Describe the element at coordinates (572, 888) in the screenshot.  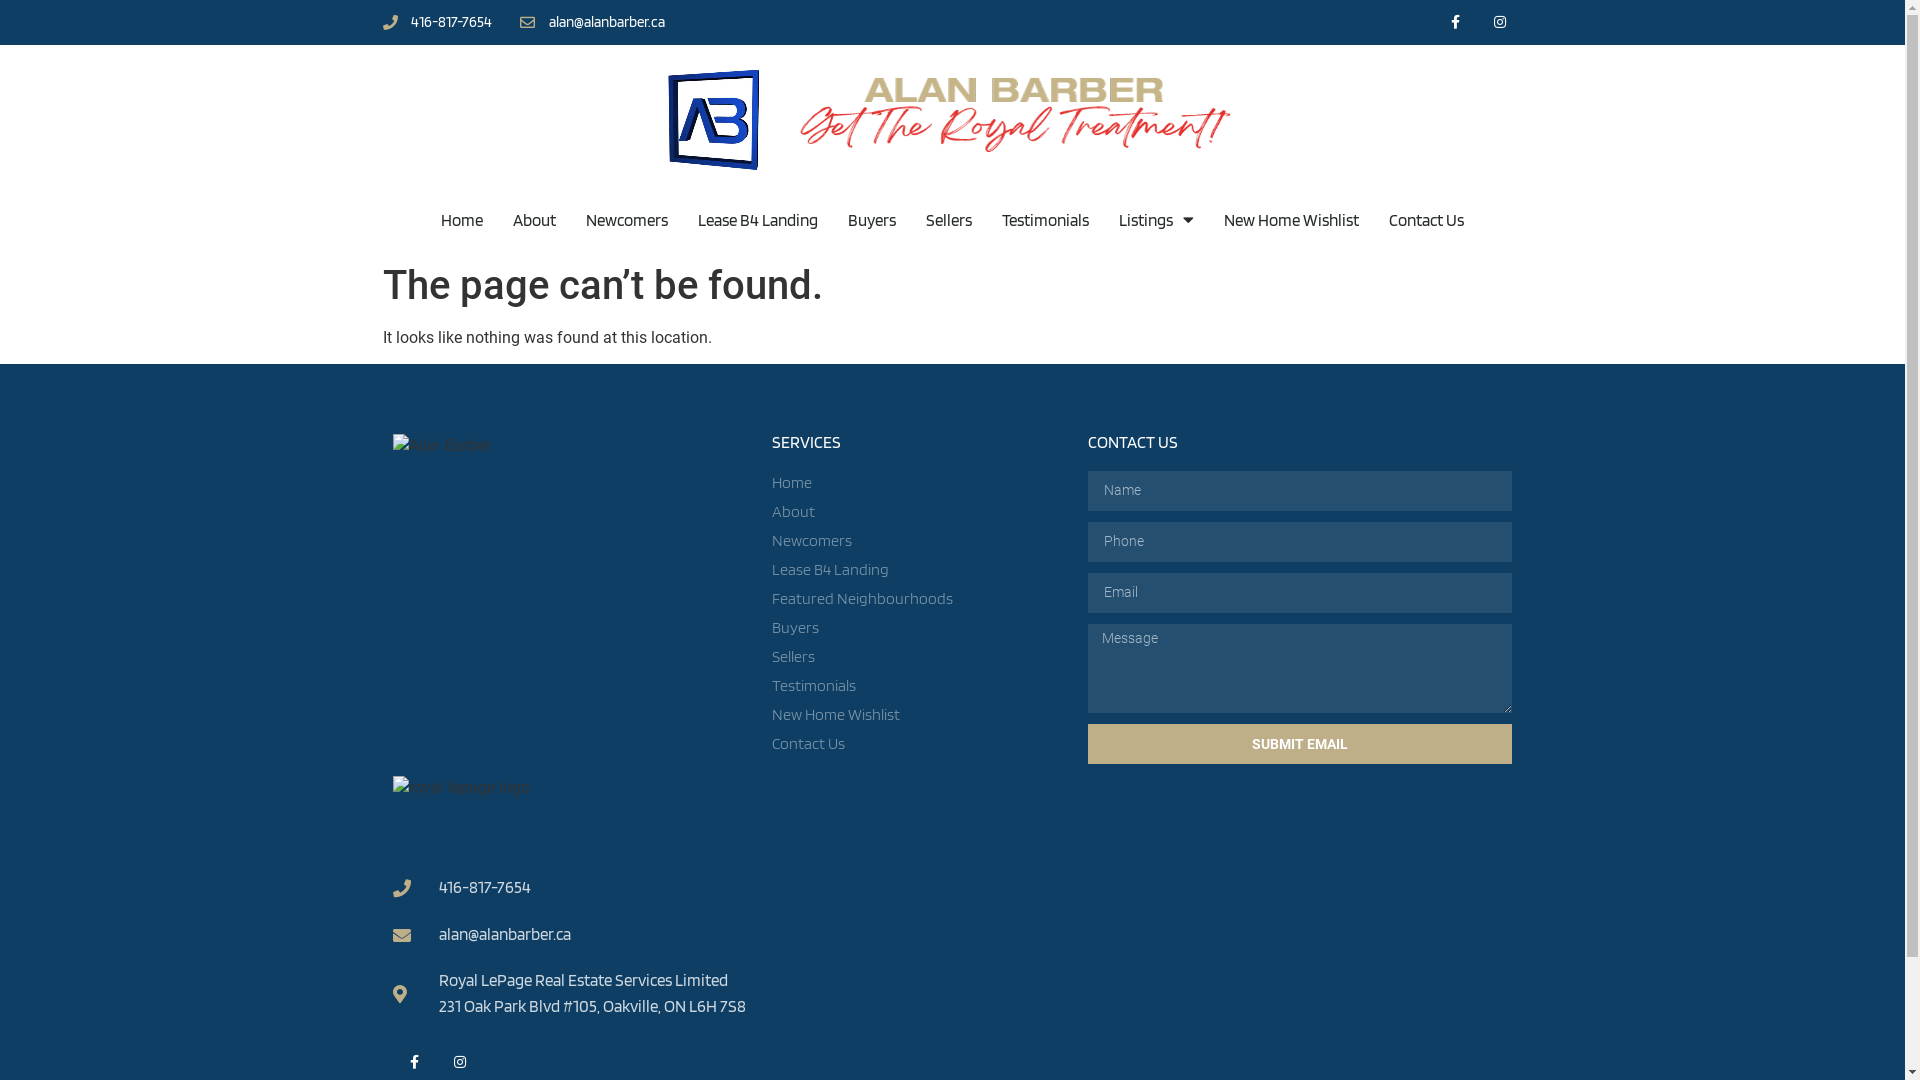
I see `416-817-7654` at that location.